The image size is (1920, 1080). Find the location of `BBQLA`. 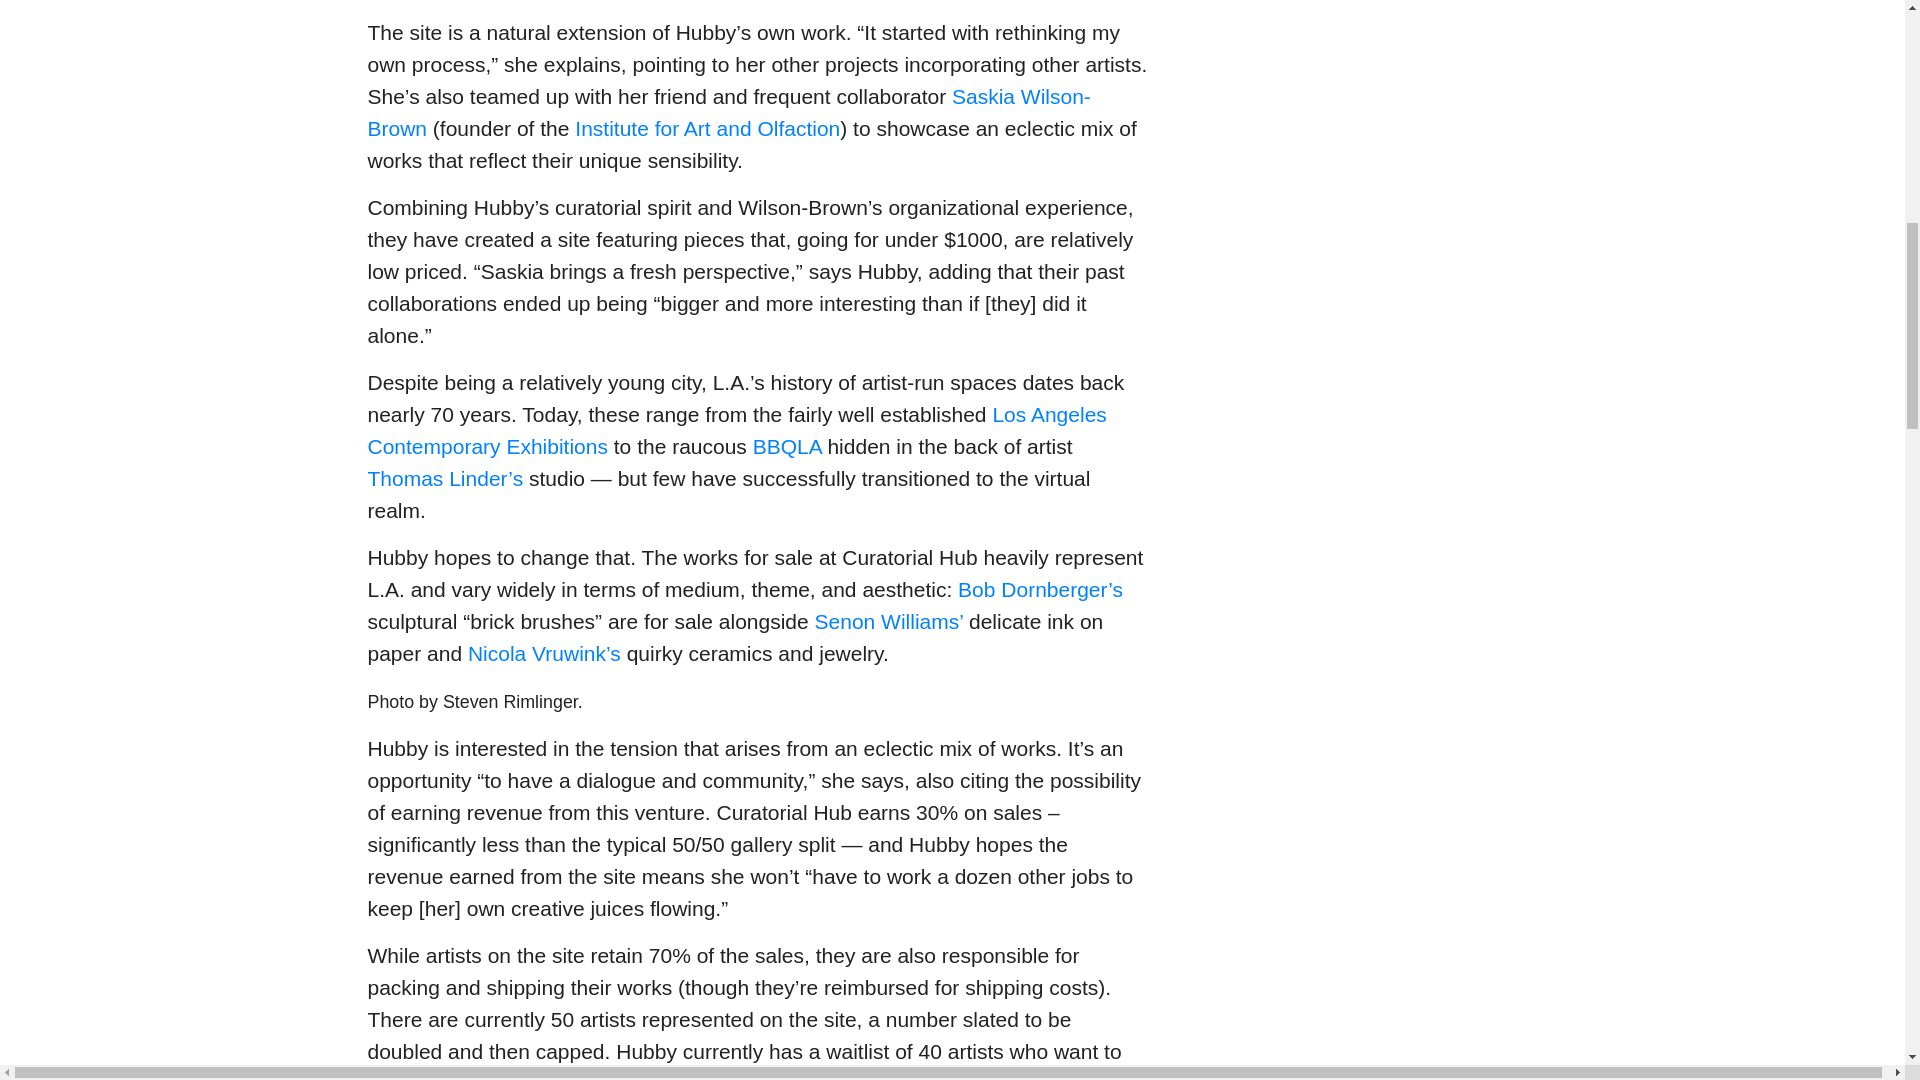

BBQLA is located at coordinates (786, 446).